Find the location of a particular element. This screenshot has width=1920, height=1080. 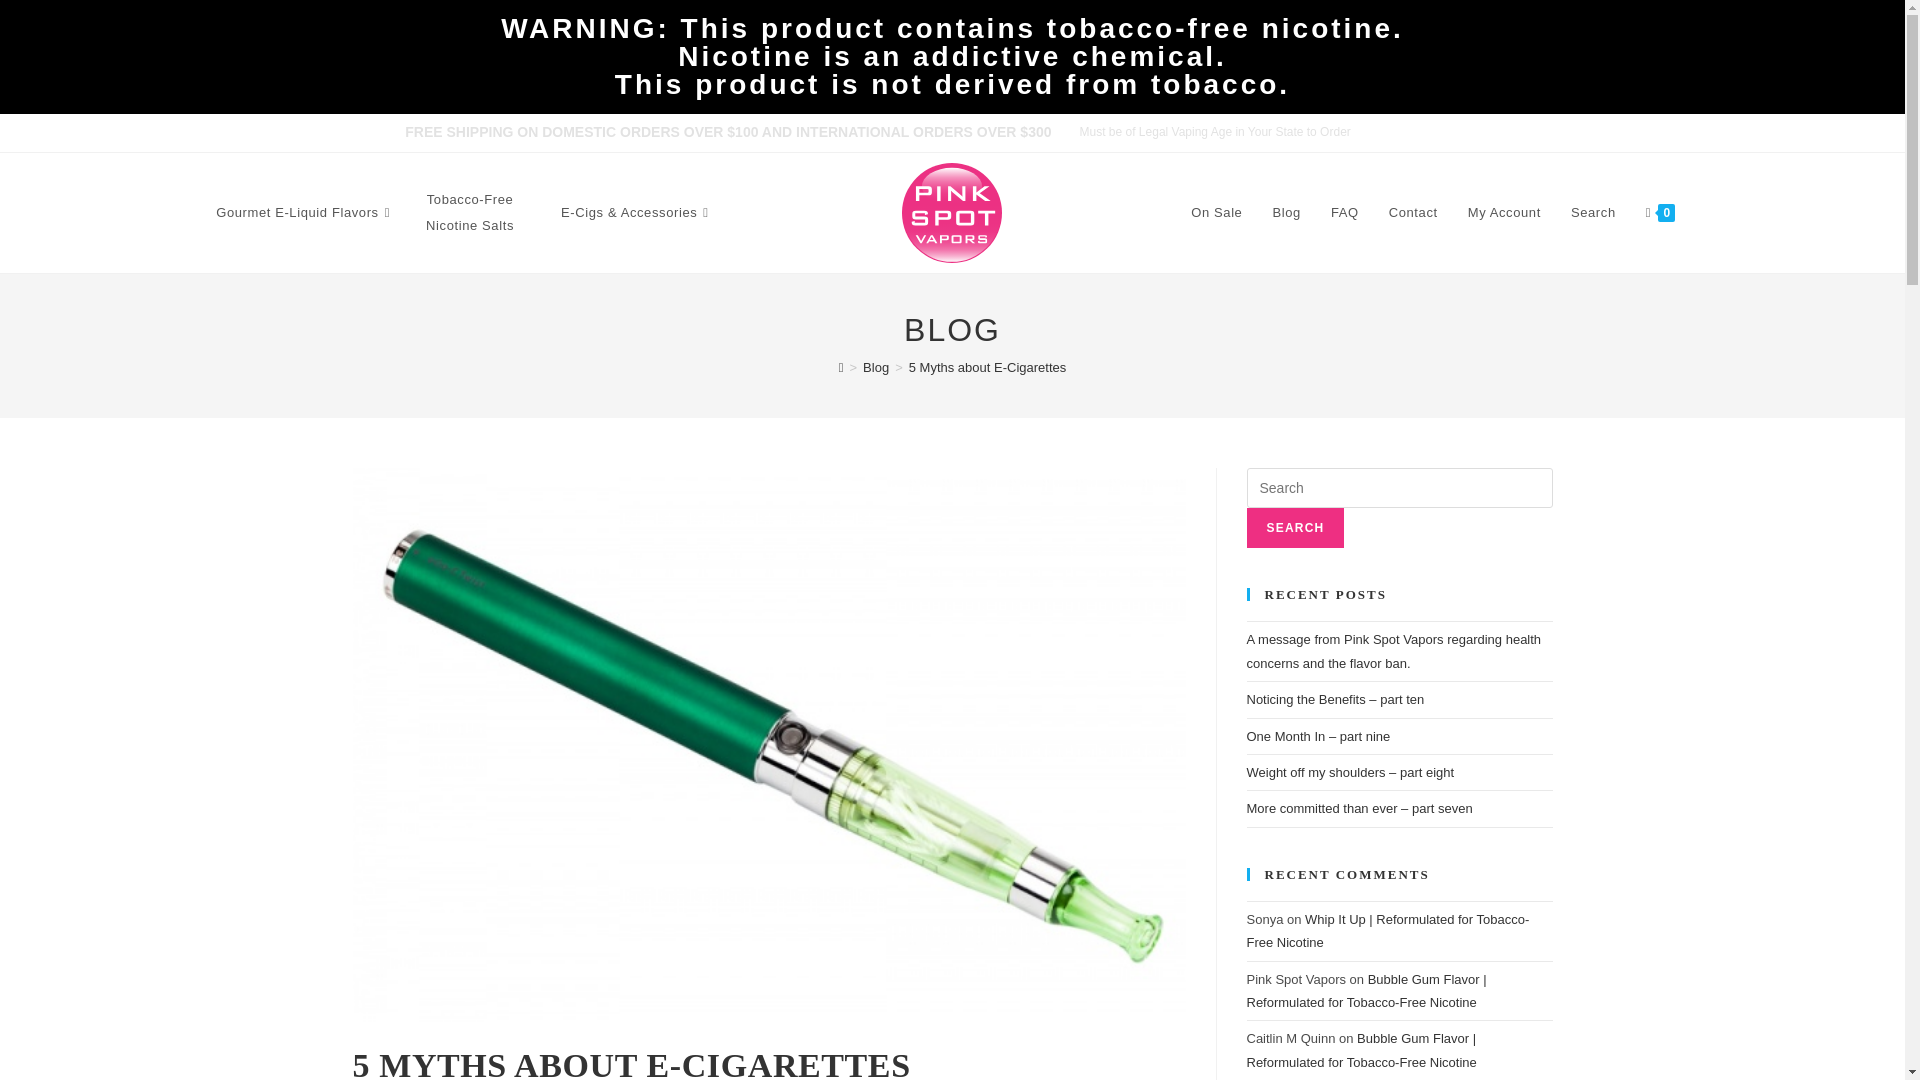

Toggle website search is located at coordinates (1711, 213).